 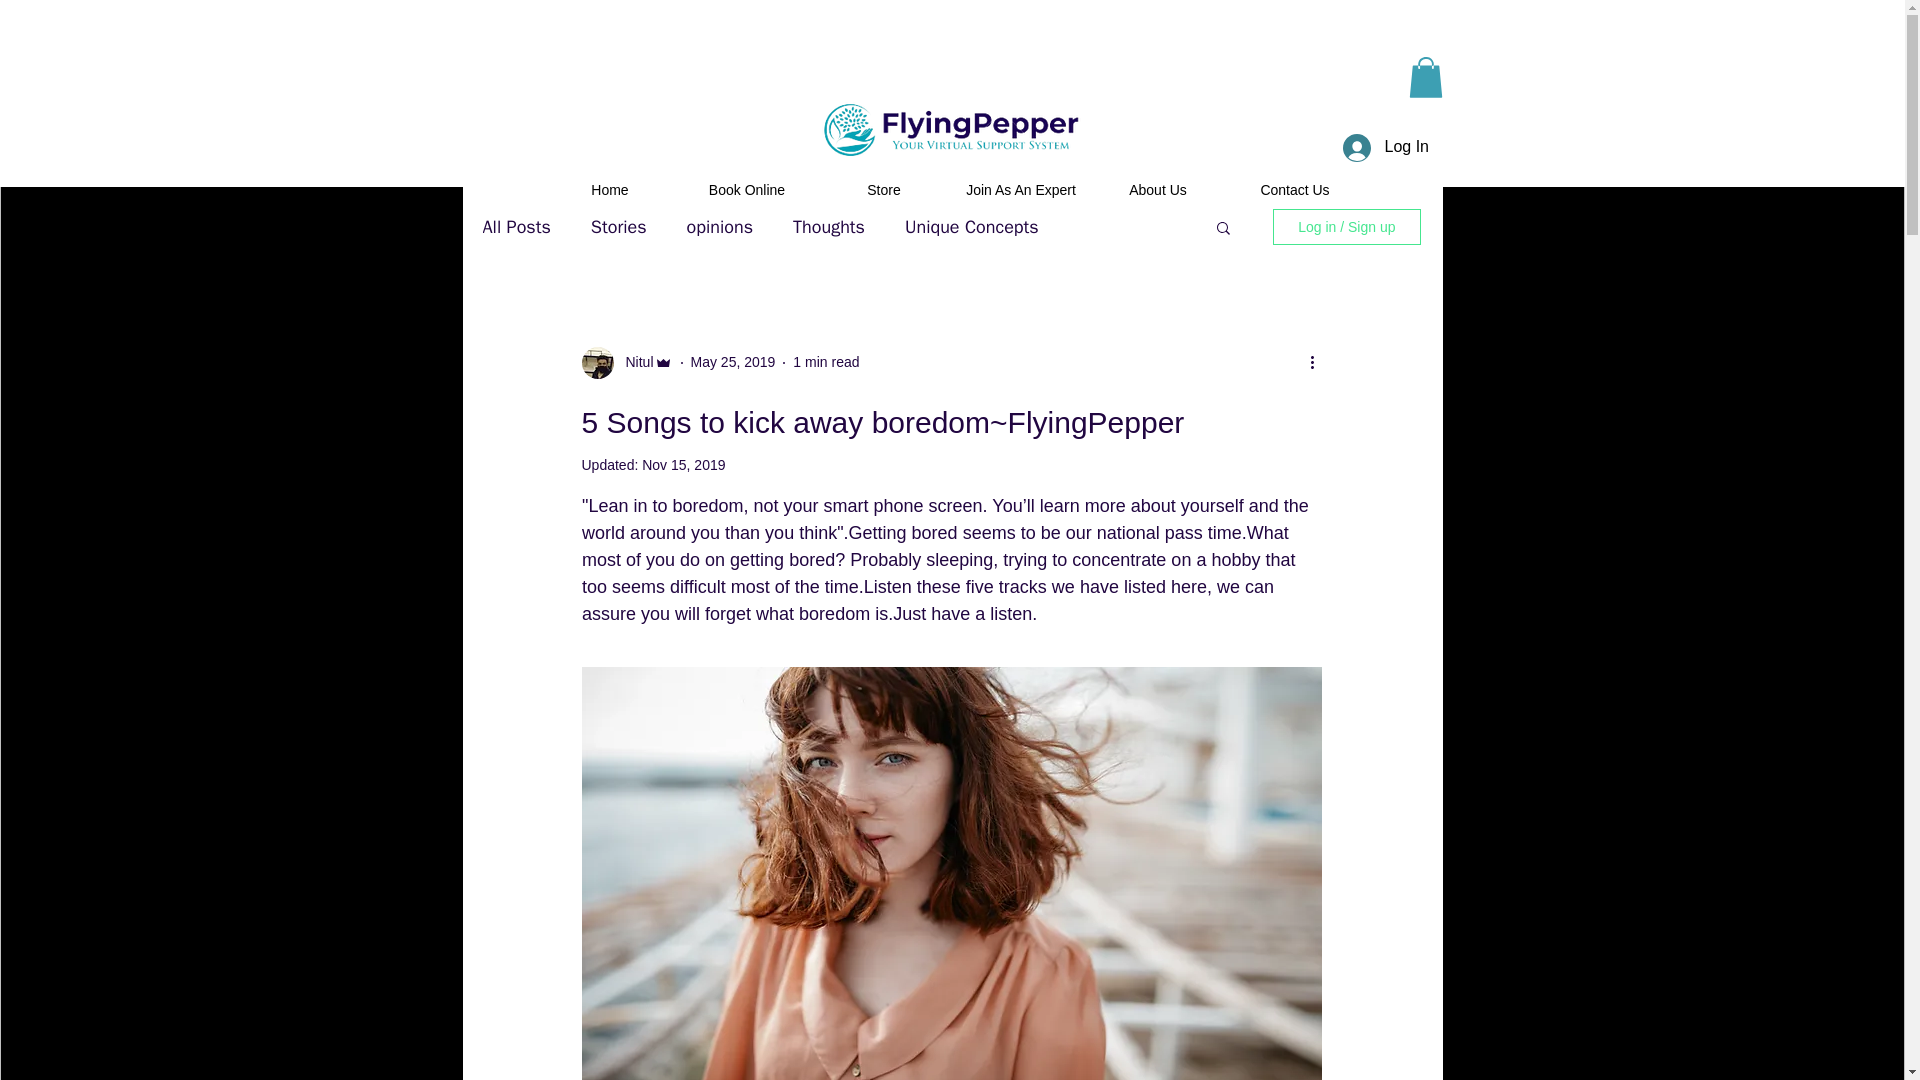 I want to click on Store, so click(x=884, y=190).